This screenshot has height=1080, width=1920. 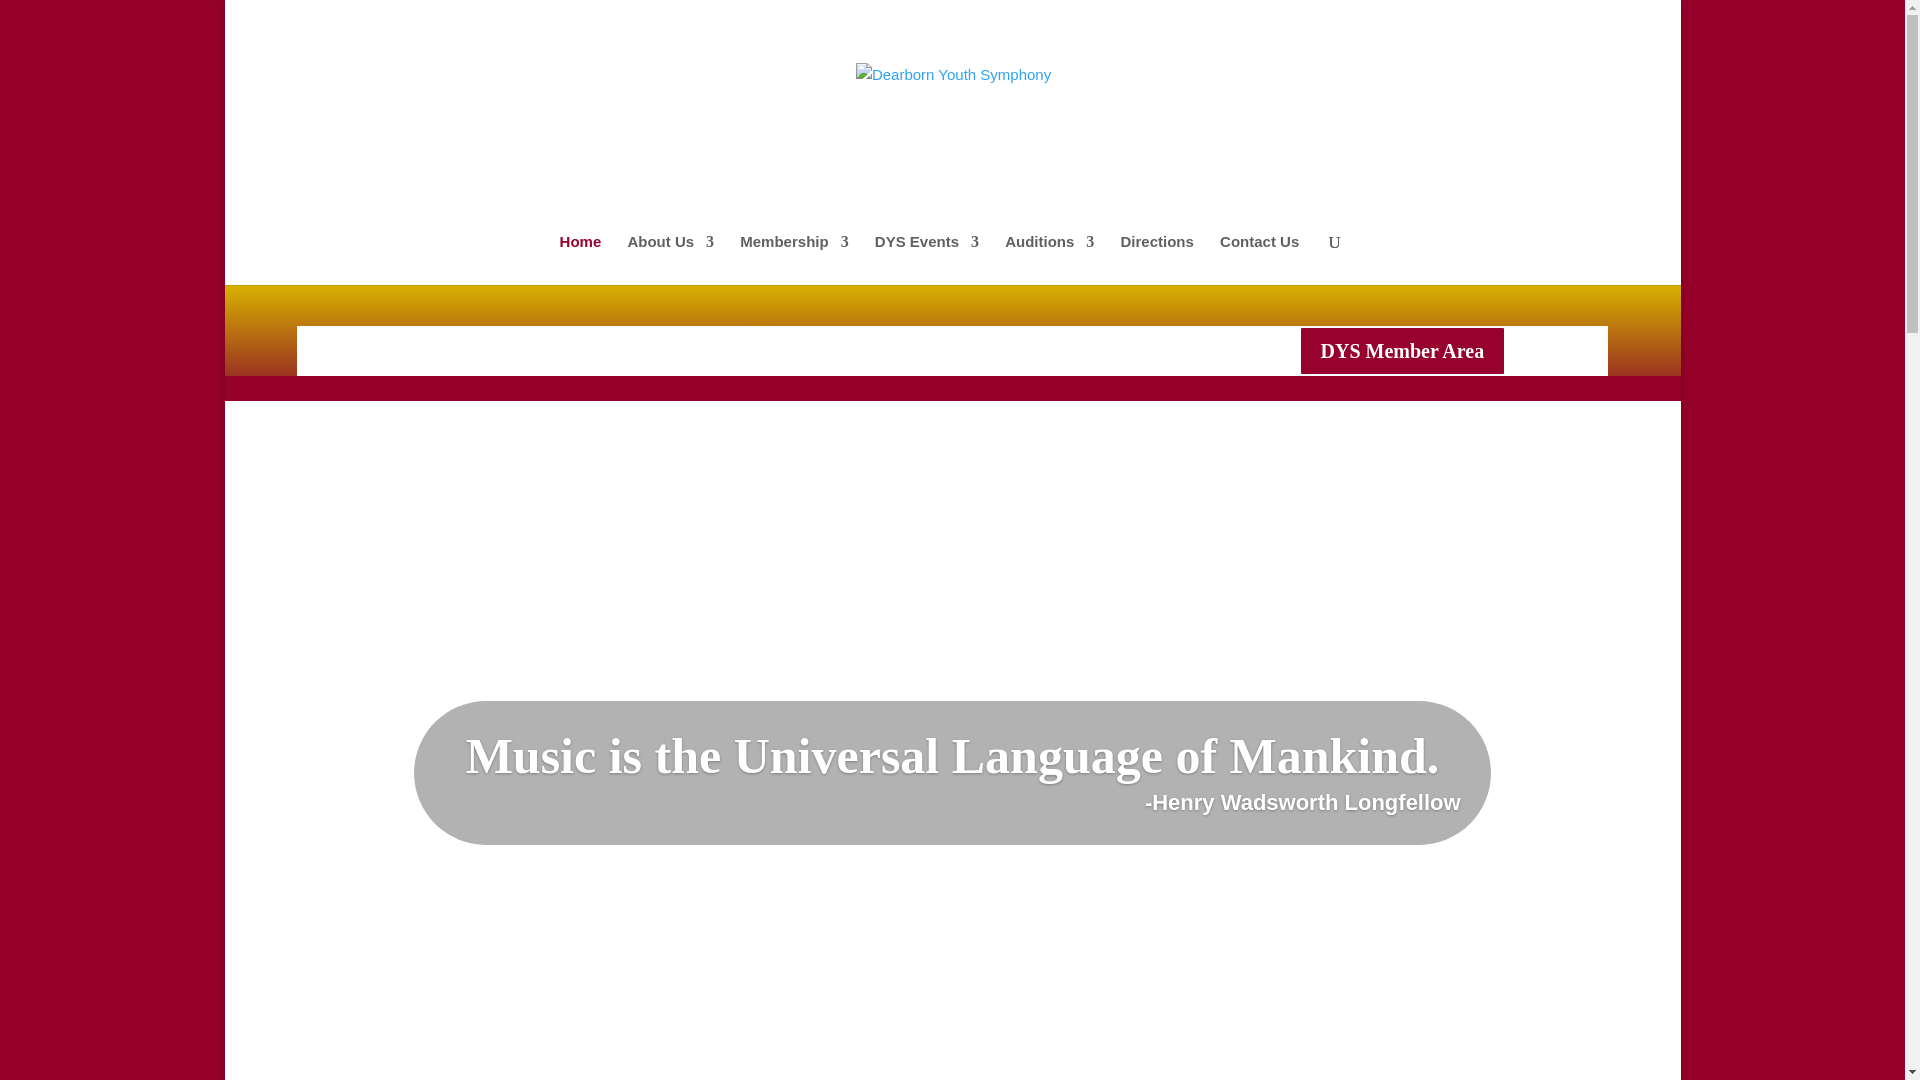 I want to click on DYS Events, so click(x=1333, y=19).